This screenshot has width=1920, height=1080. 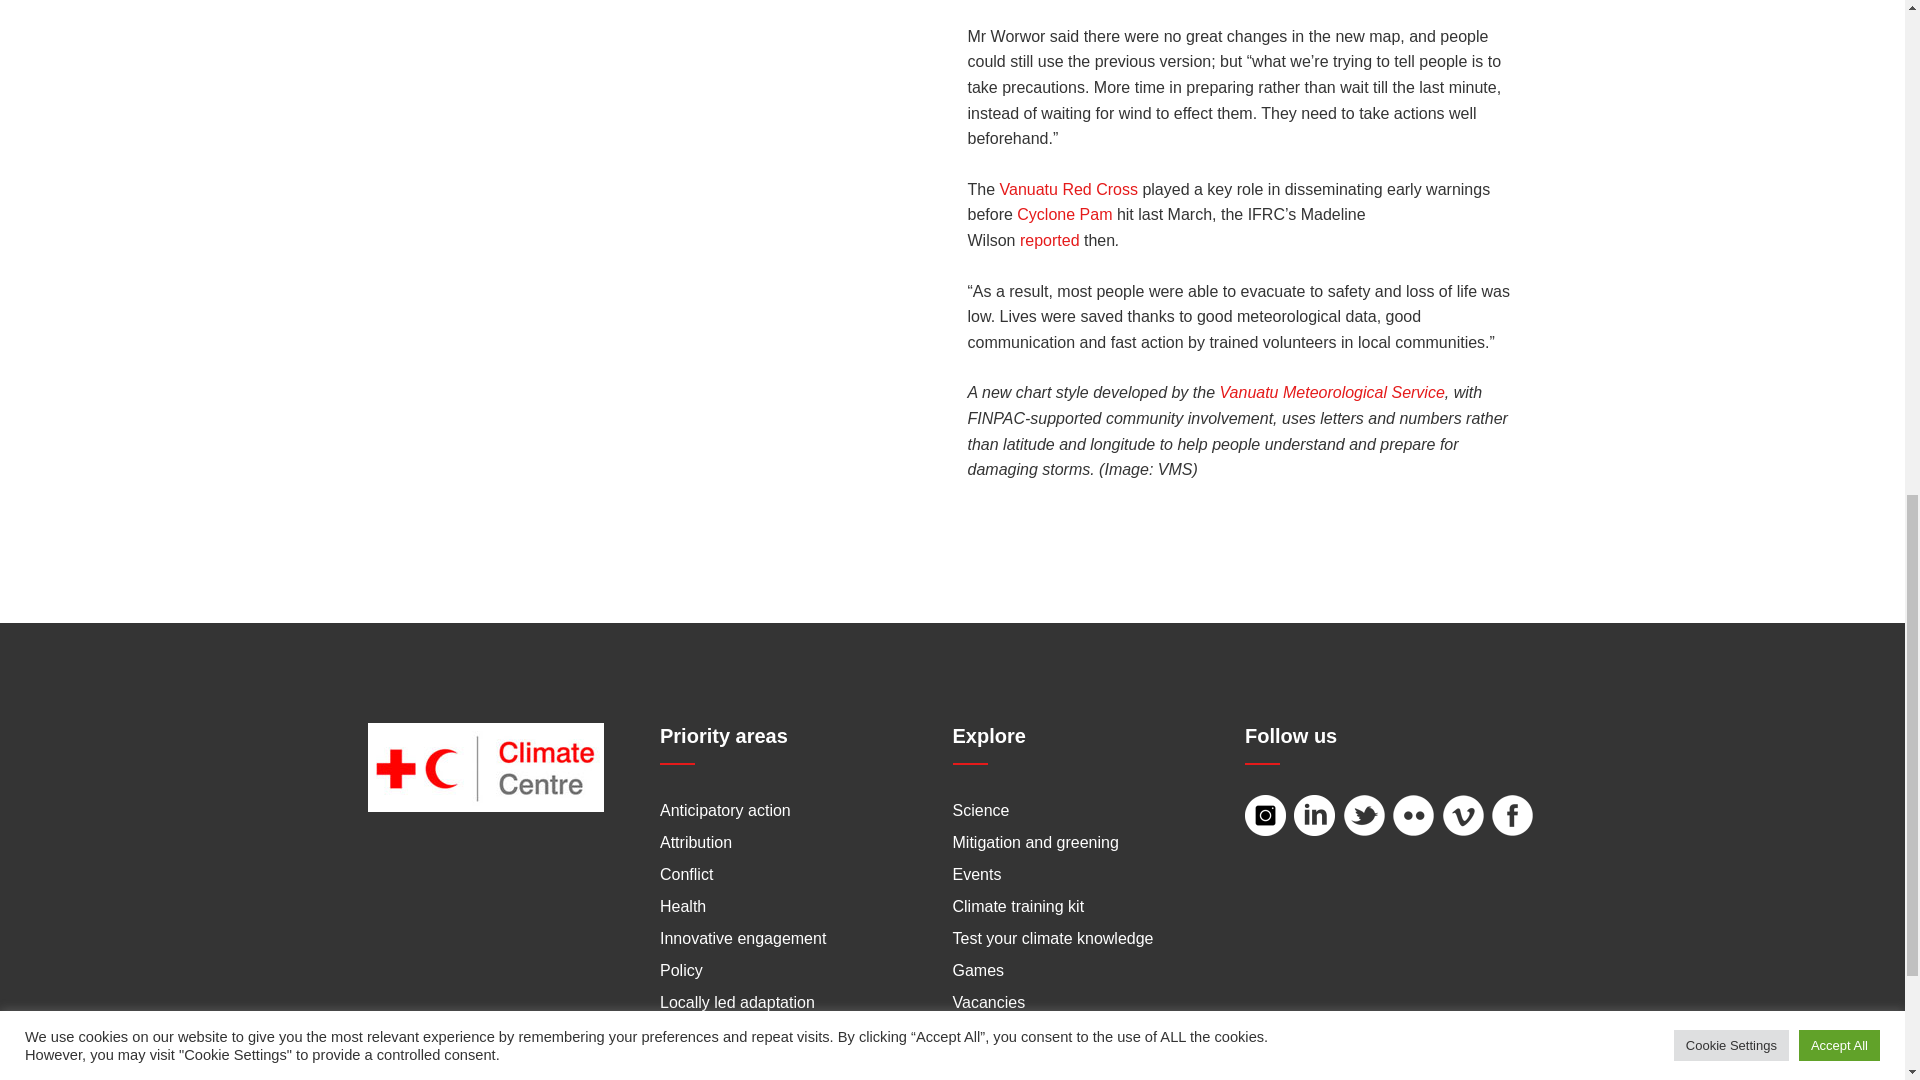 I want to click on Policy, so click(x=681, y=970).